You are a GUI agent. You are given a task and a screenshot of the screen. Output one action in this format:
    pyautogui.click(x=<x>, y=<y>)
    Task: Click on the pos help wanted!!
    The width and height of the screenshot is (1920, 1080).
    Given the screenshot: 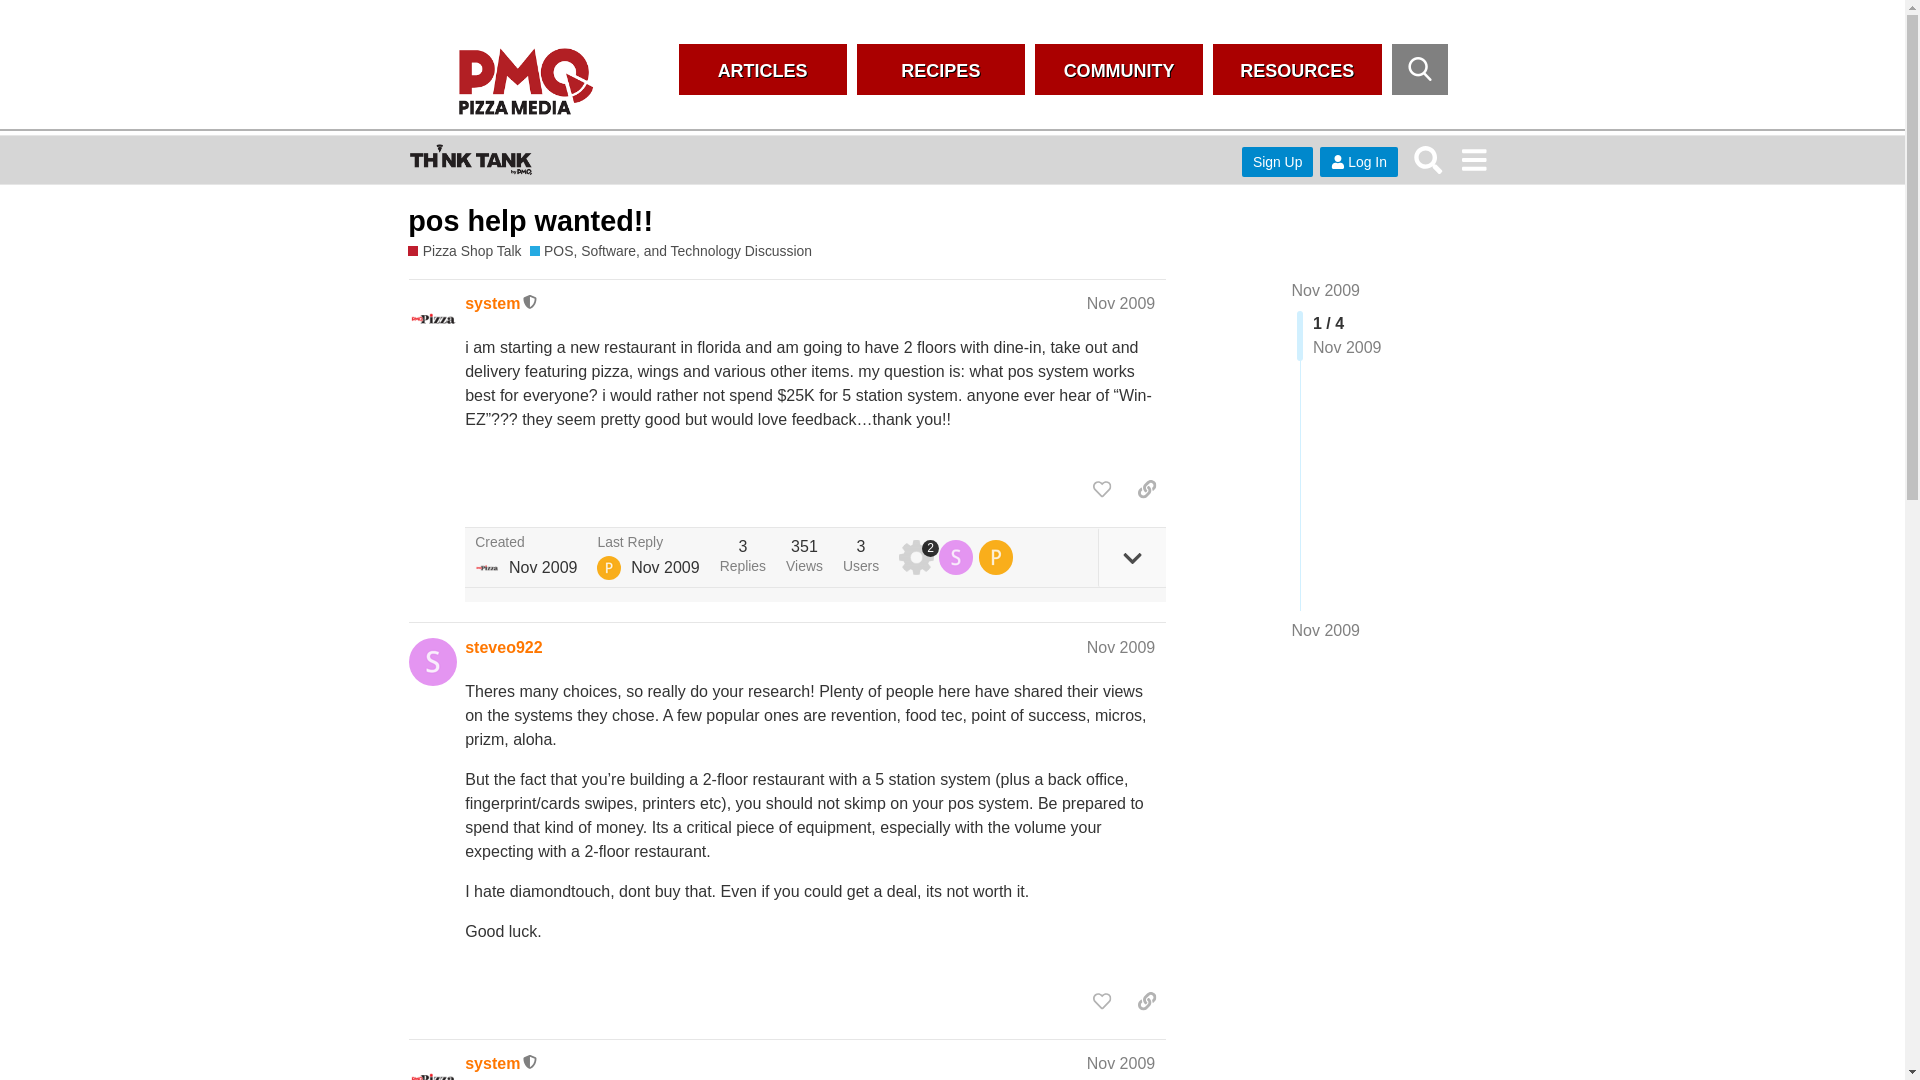 What is the action you would take?
    pyautogui.click(x=530, y=220)
    